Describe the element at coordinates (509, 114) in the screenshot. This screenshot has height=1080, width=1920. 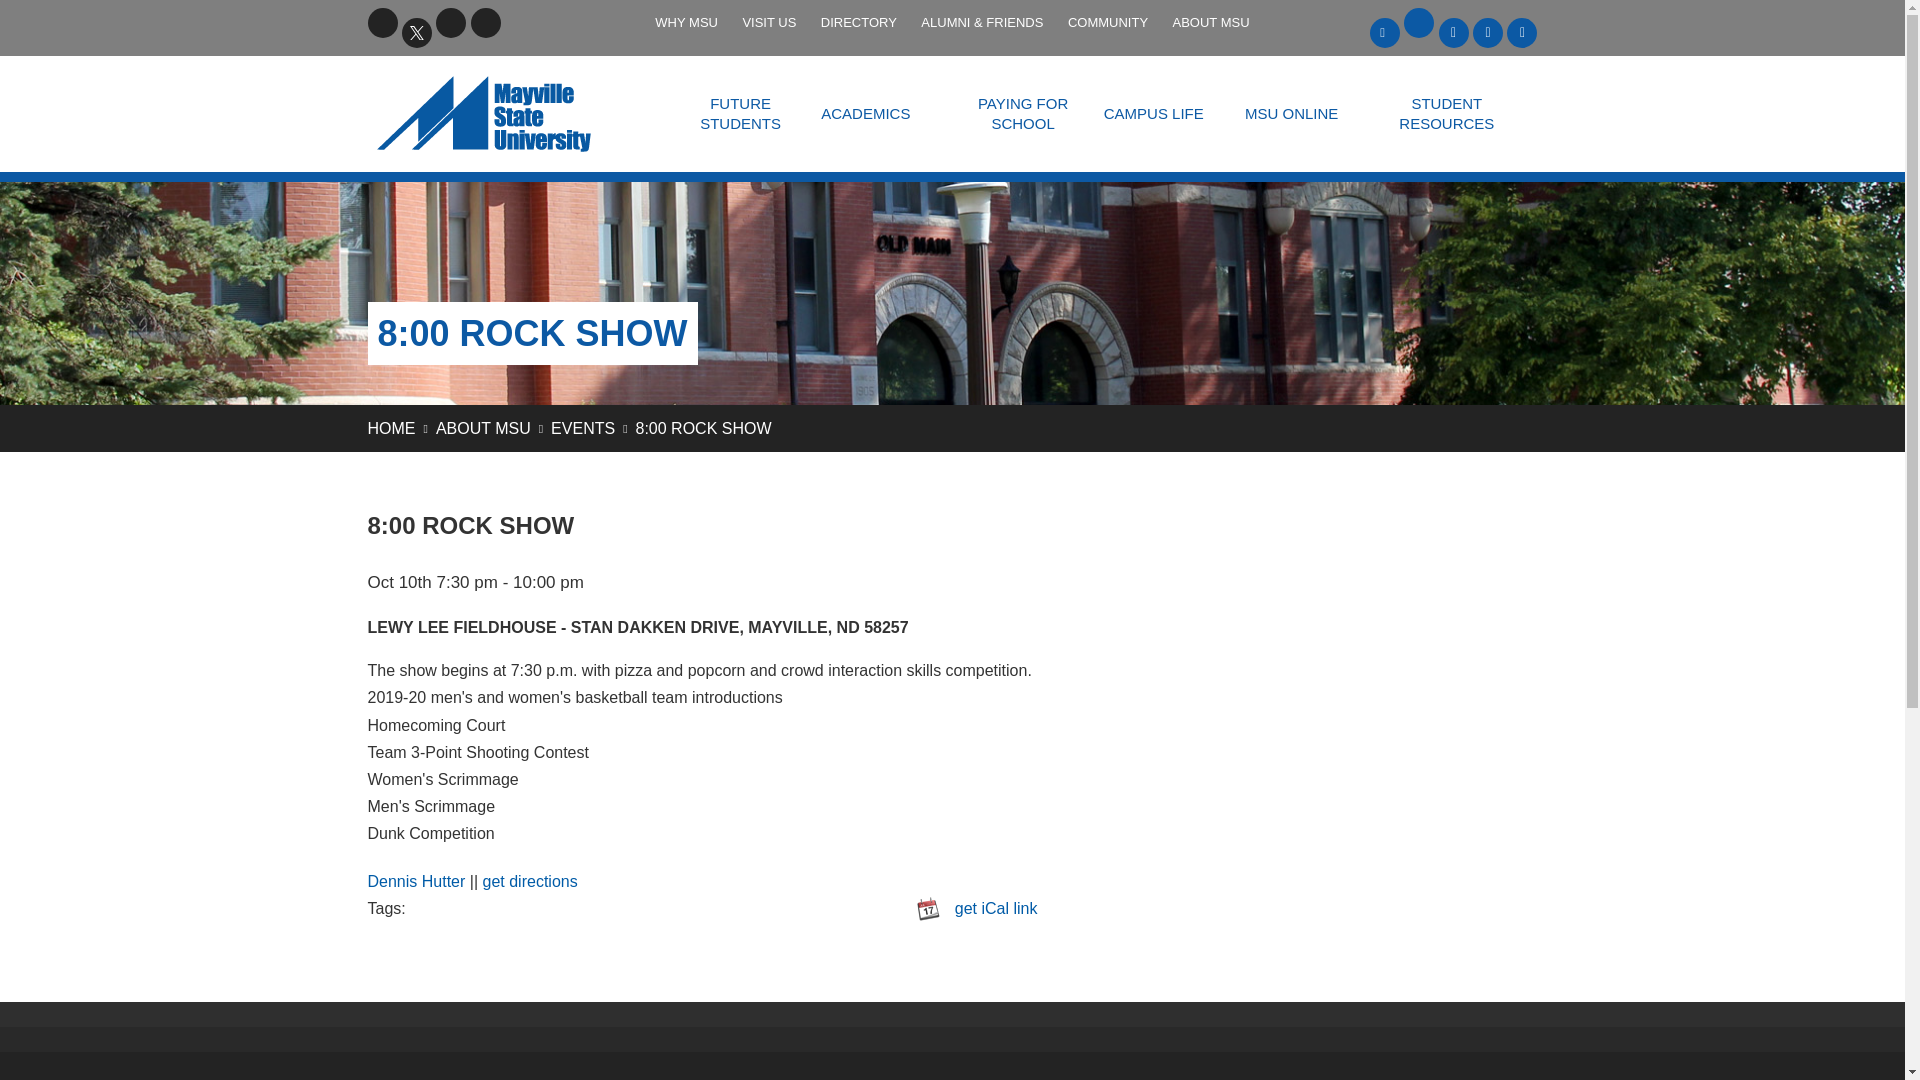
I see `Mayville State University :: Mayville, ND` at that location.